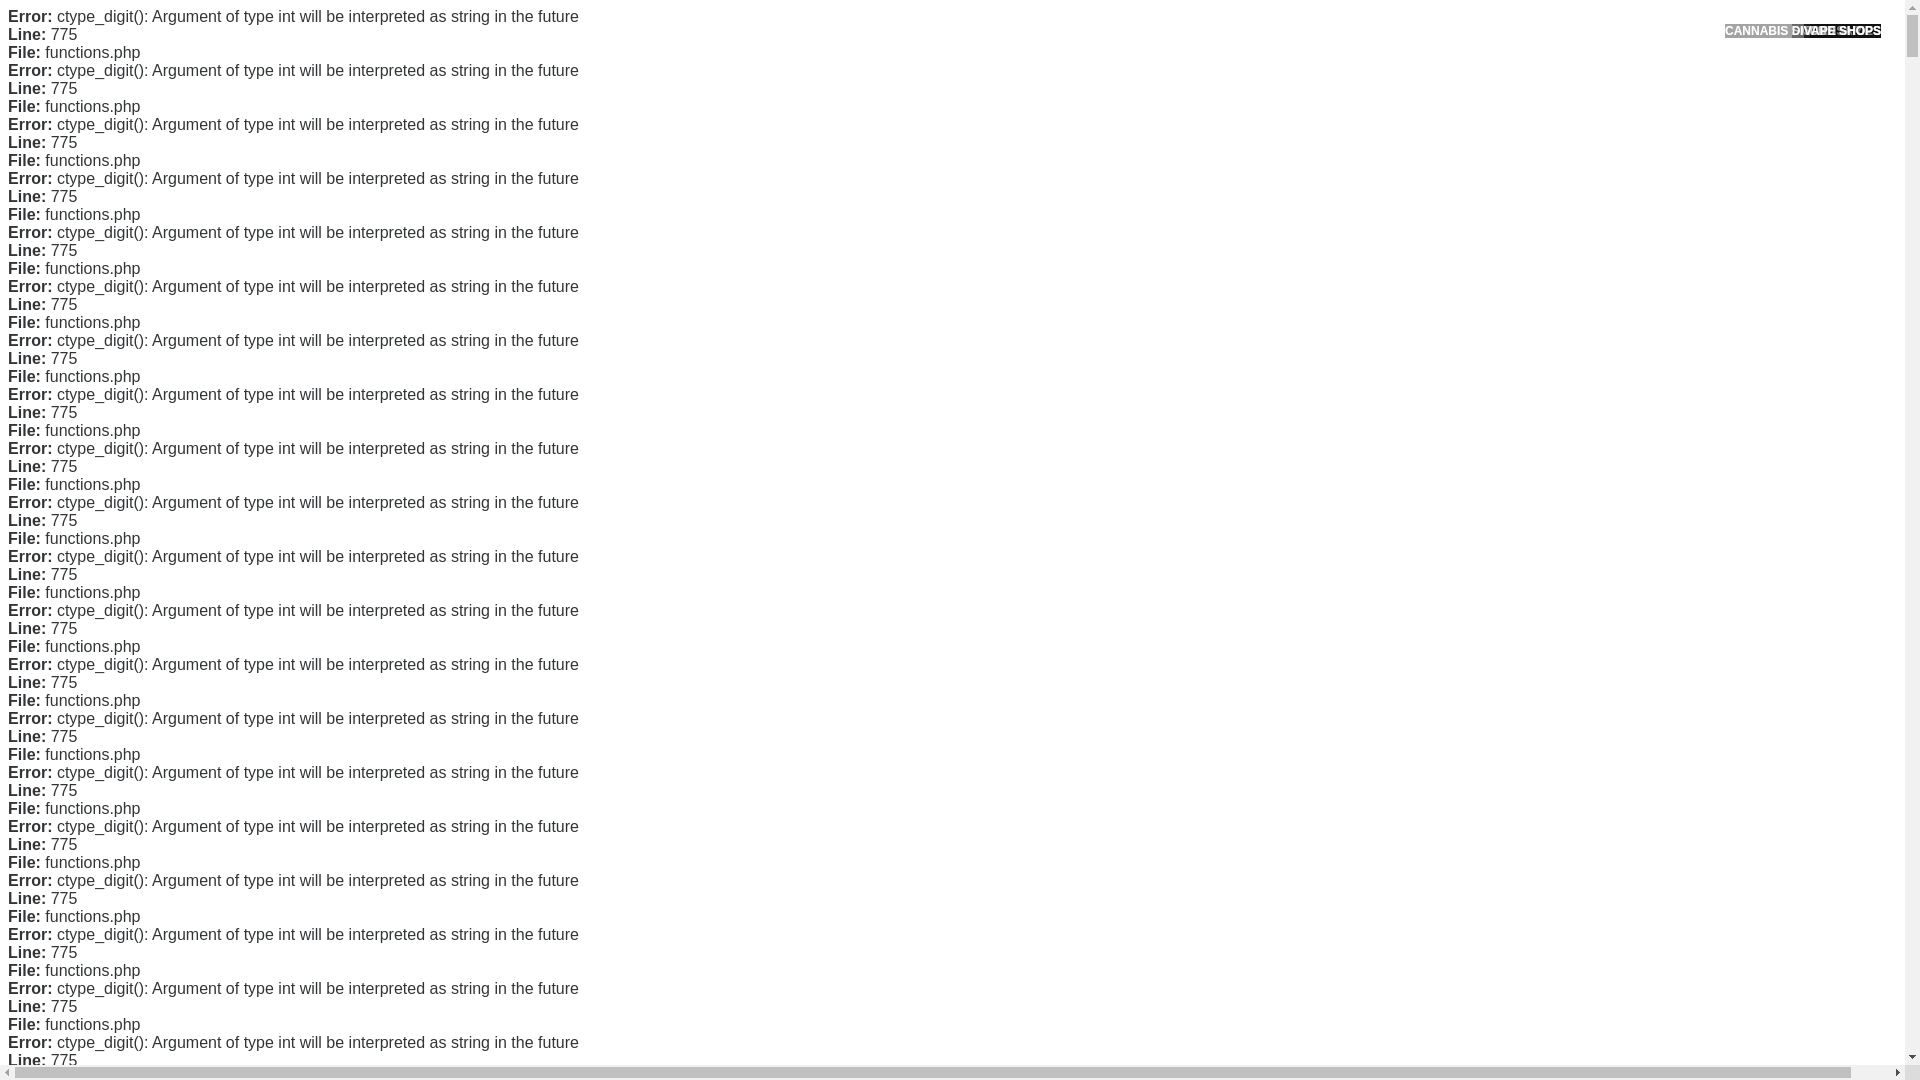 The image size is (1920, 1080). What do you see at coordinates (1314, 570) in the screenshot?
I see `August 2020` at bounding box center [1314, 570].